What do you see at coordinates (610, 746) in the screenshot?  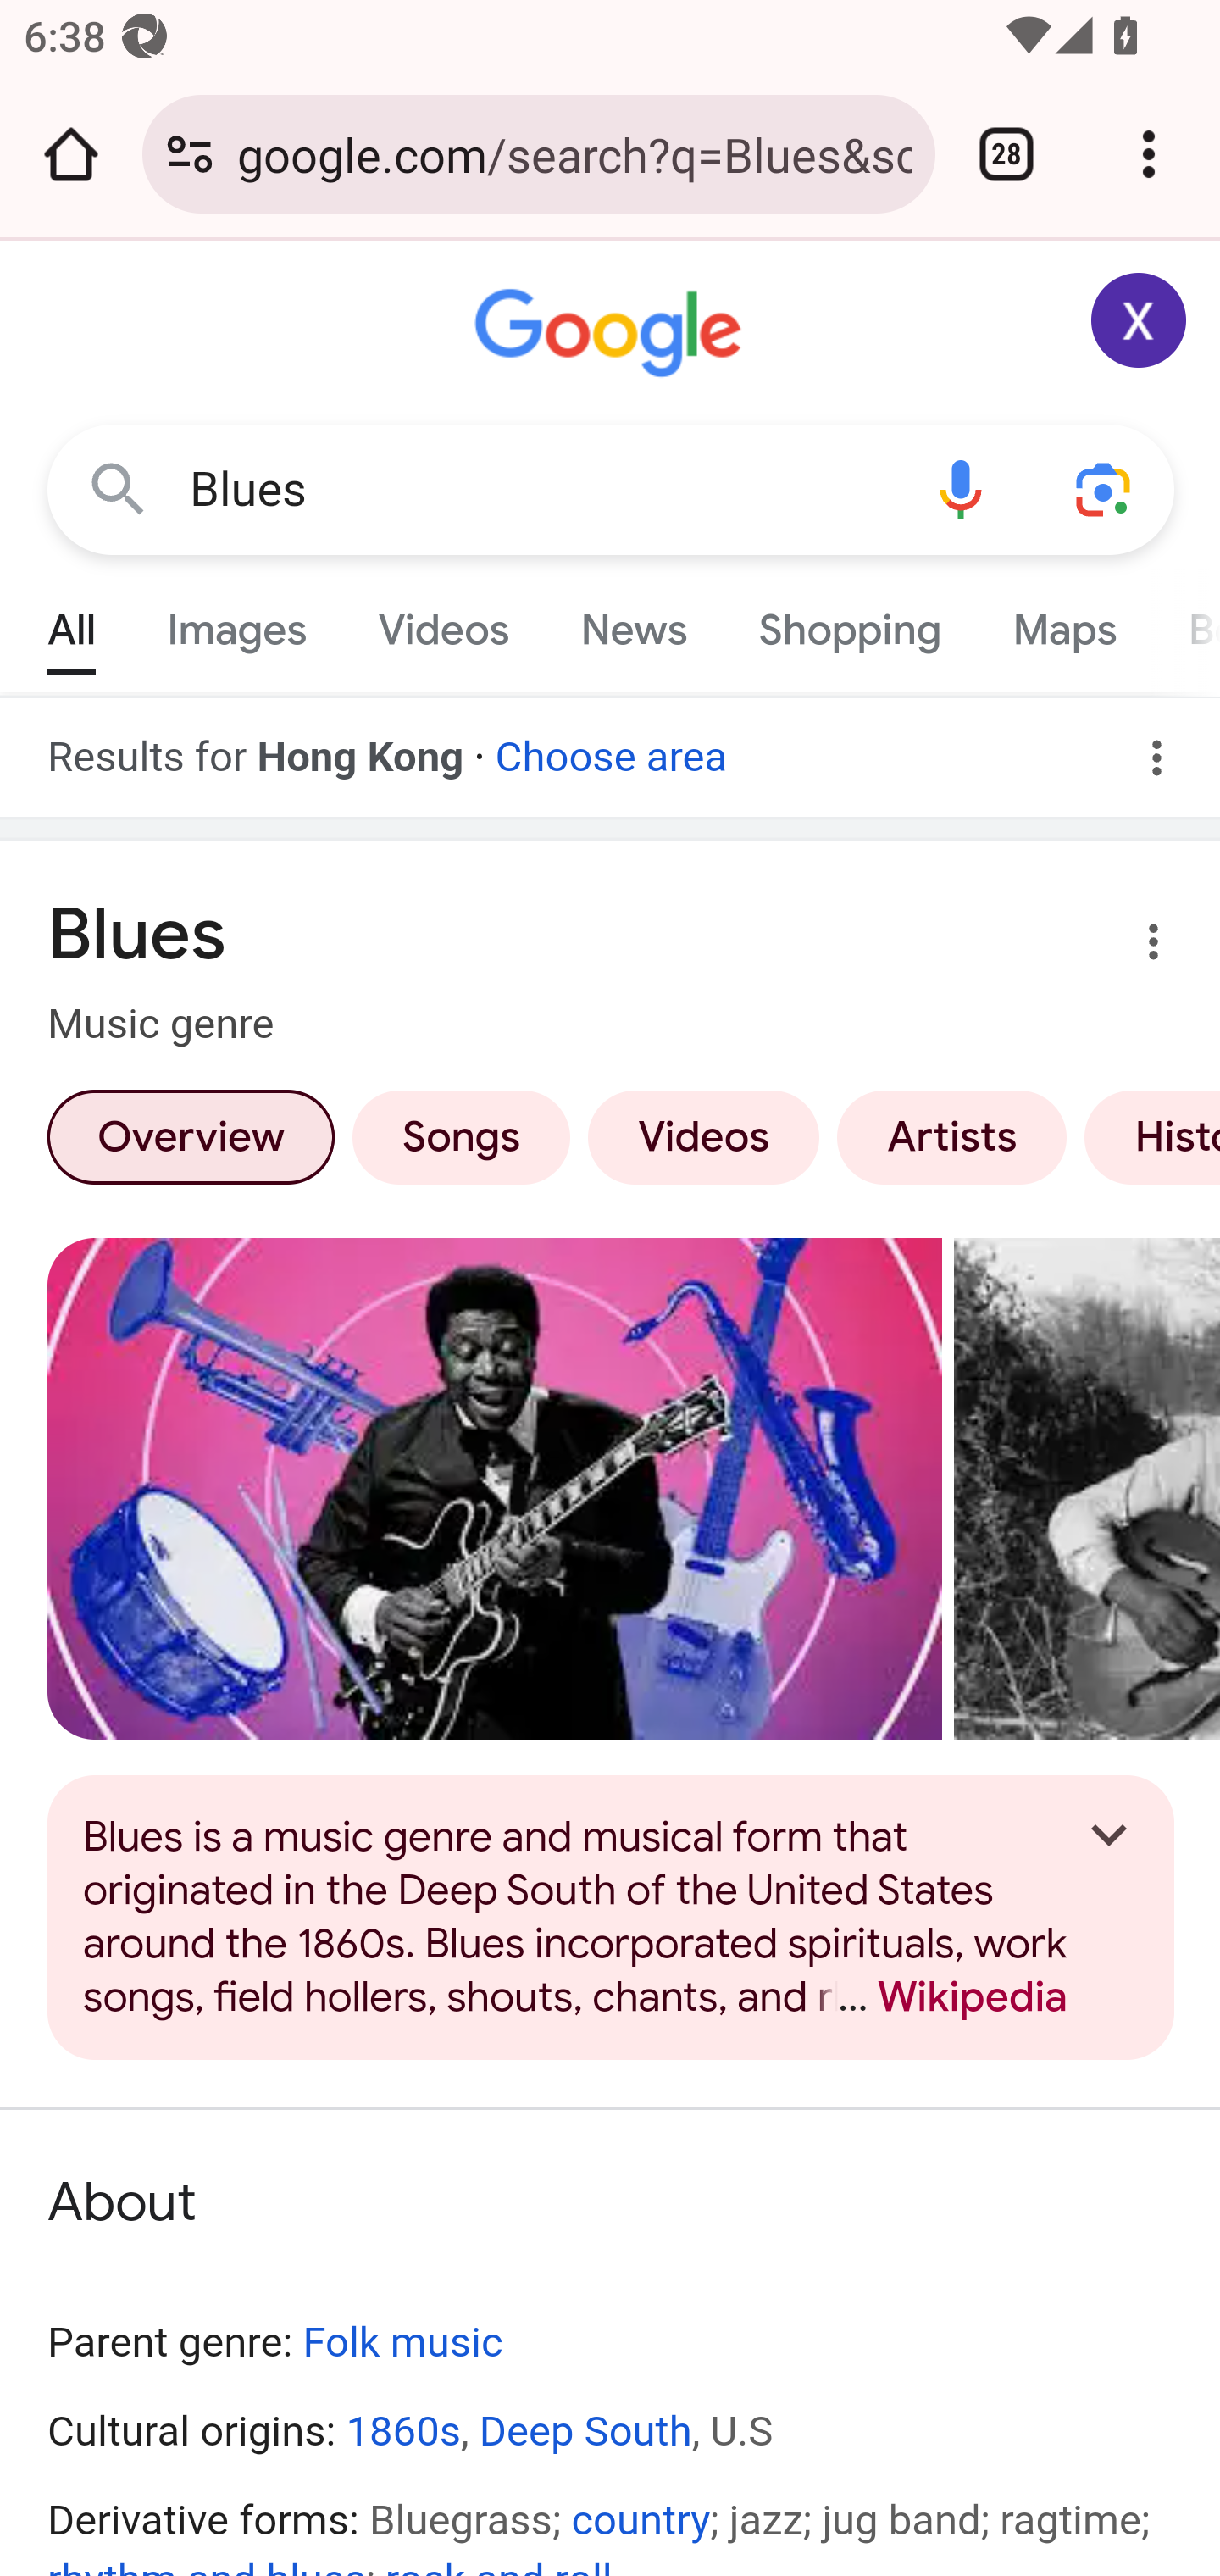 I see `Choose area` at bounding box center [610, 746].